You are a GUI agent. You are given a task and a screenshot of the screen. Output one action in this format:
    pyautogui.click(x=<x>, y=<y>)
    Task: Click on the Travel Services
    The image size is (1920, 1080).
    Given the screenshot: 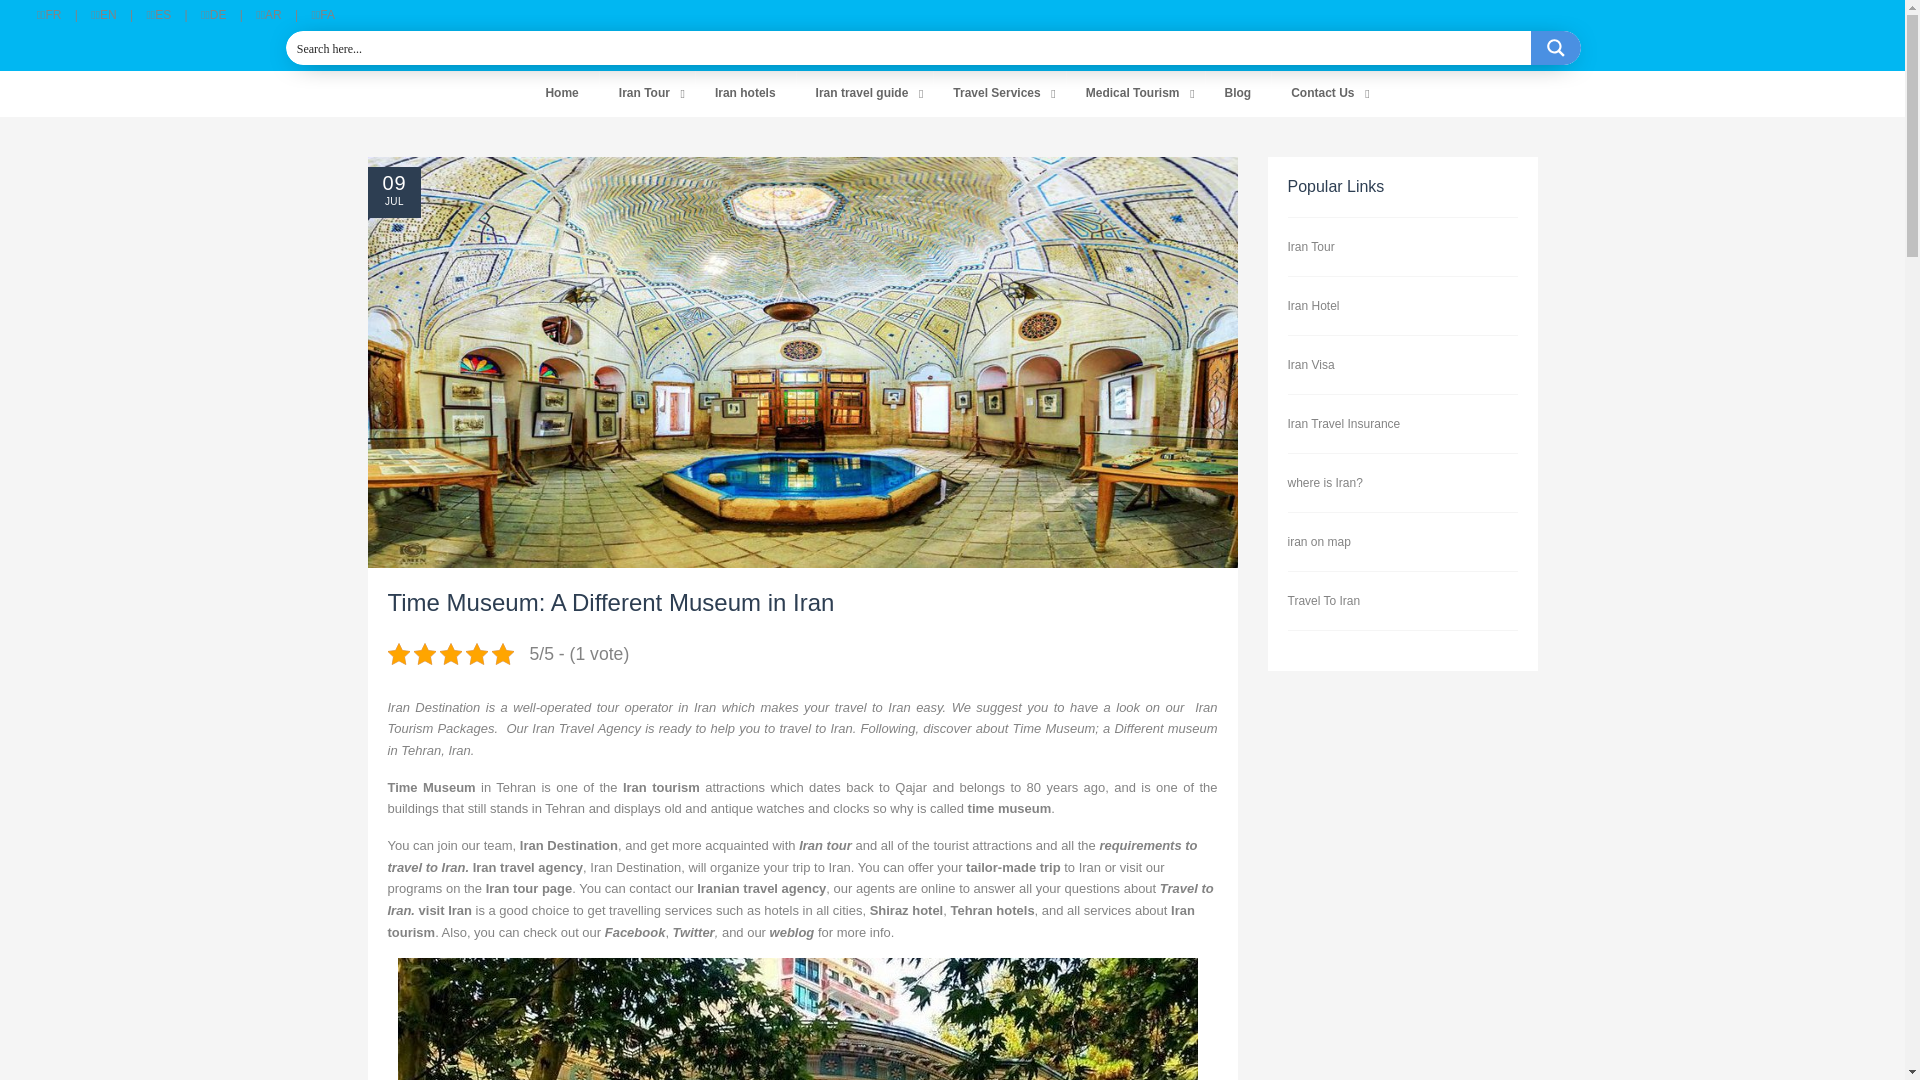 What is the action you would take?
    pyautogui.click(x=999, y=94)
    